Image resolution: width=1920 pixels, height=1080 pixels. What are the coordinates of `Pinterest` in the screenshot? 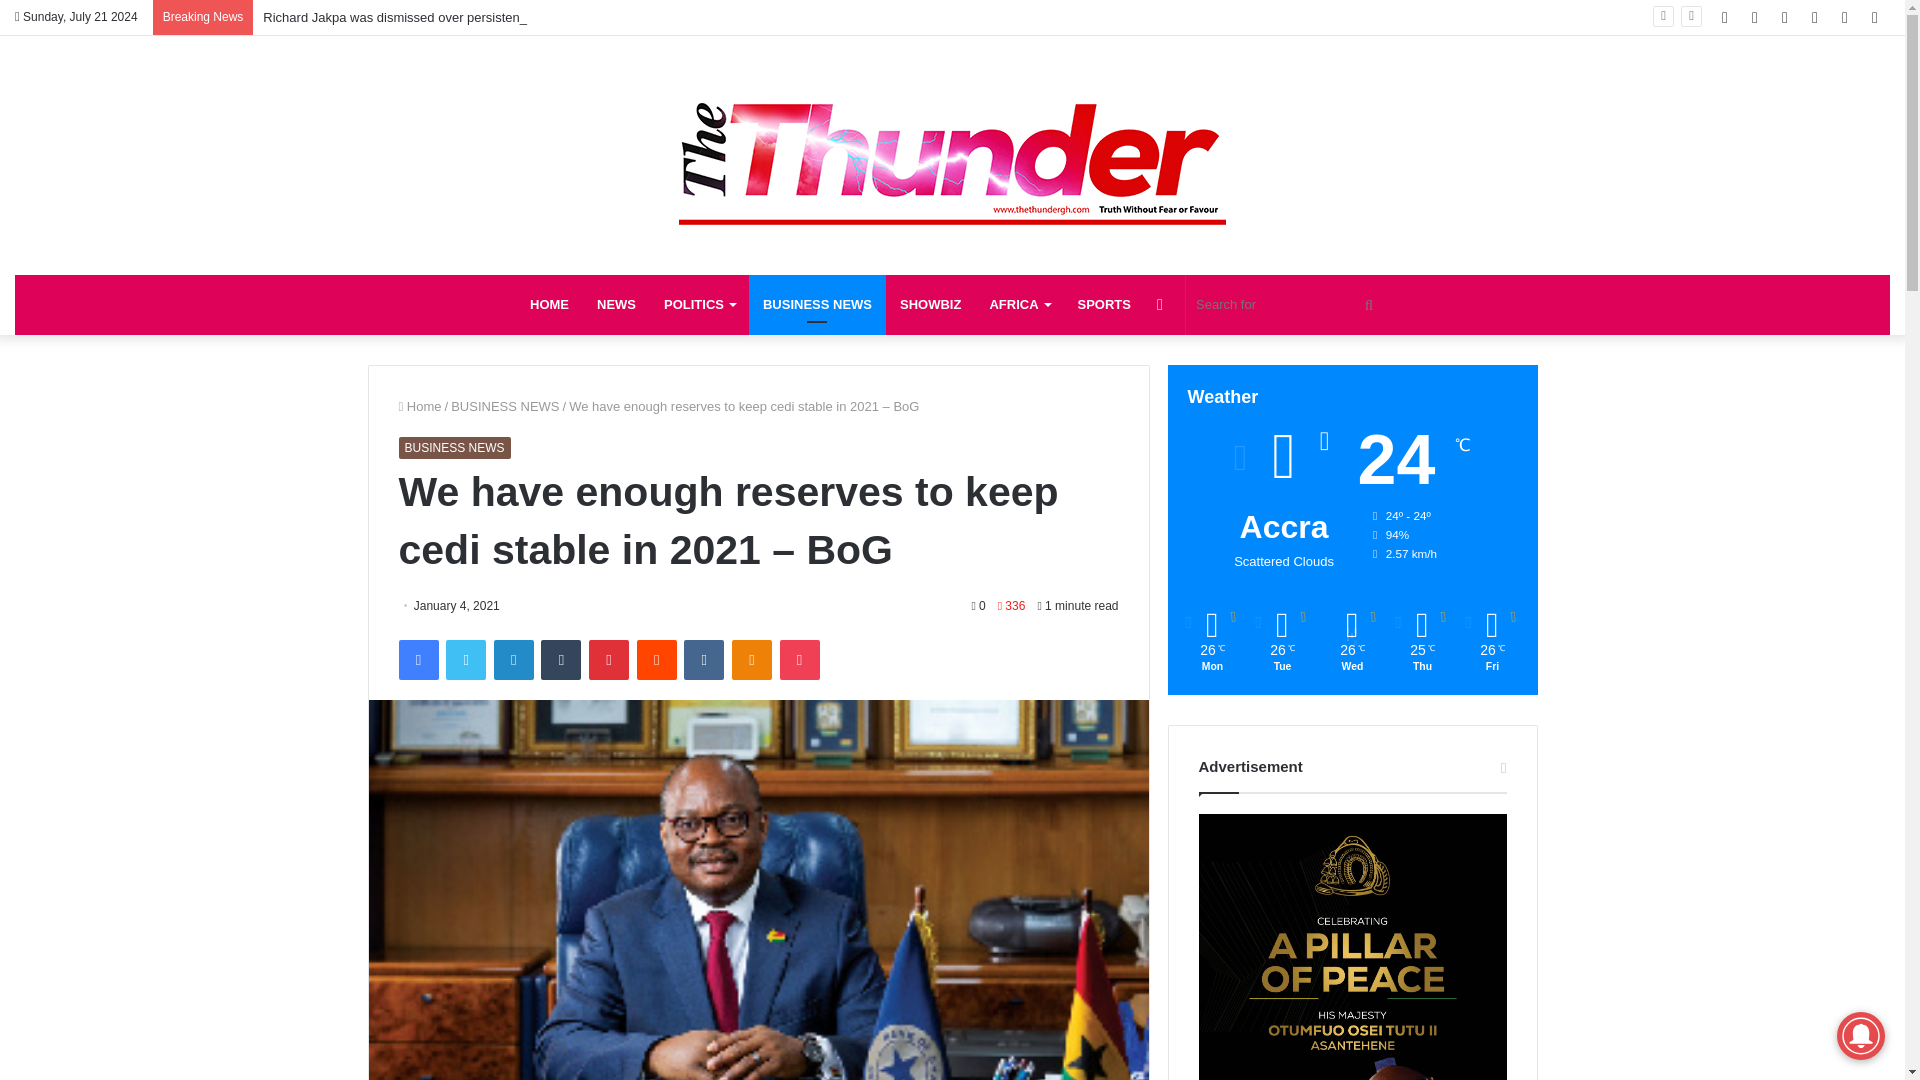 It's located at (609, 660).